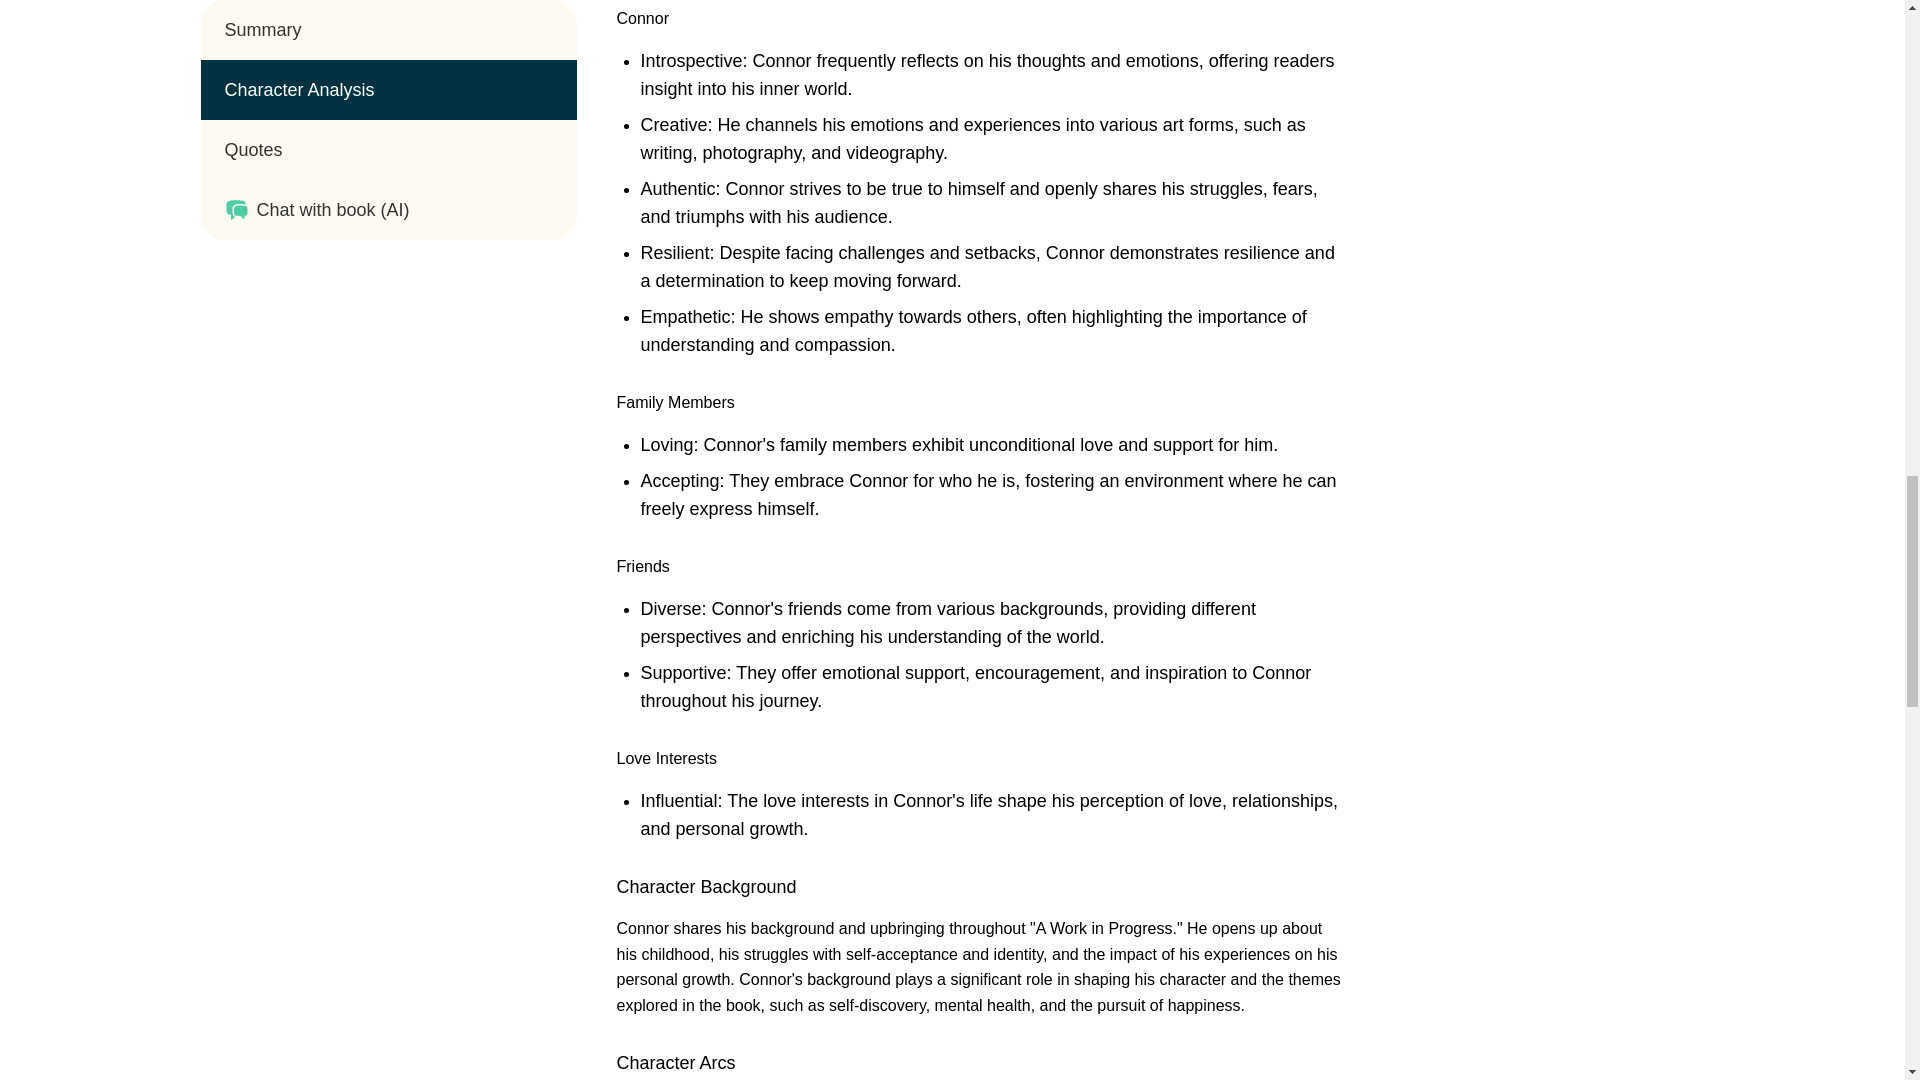  Describe the element at coordinates (706, 886) in the screenshot. I see `Character Background` at that location.